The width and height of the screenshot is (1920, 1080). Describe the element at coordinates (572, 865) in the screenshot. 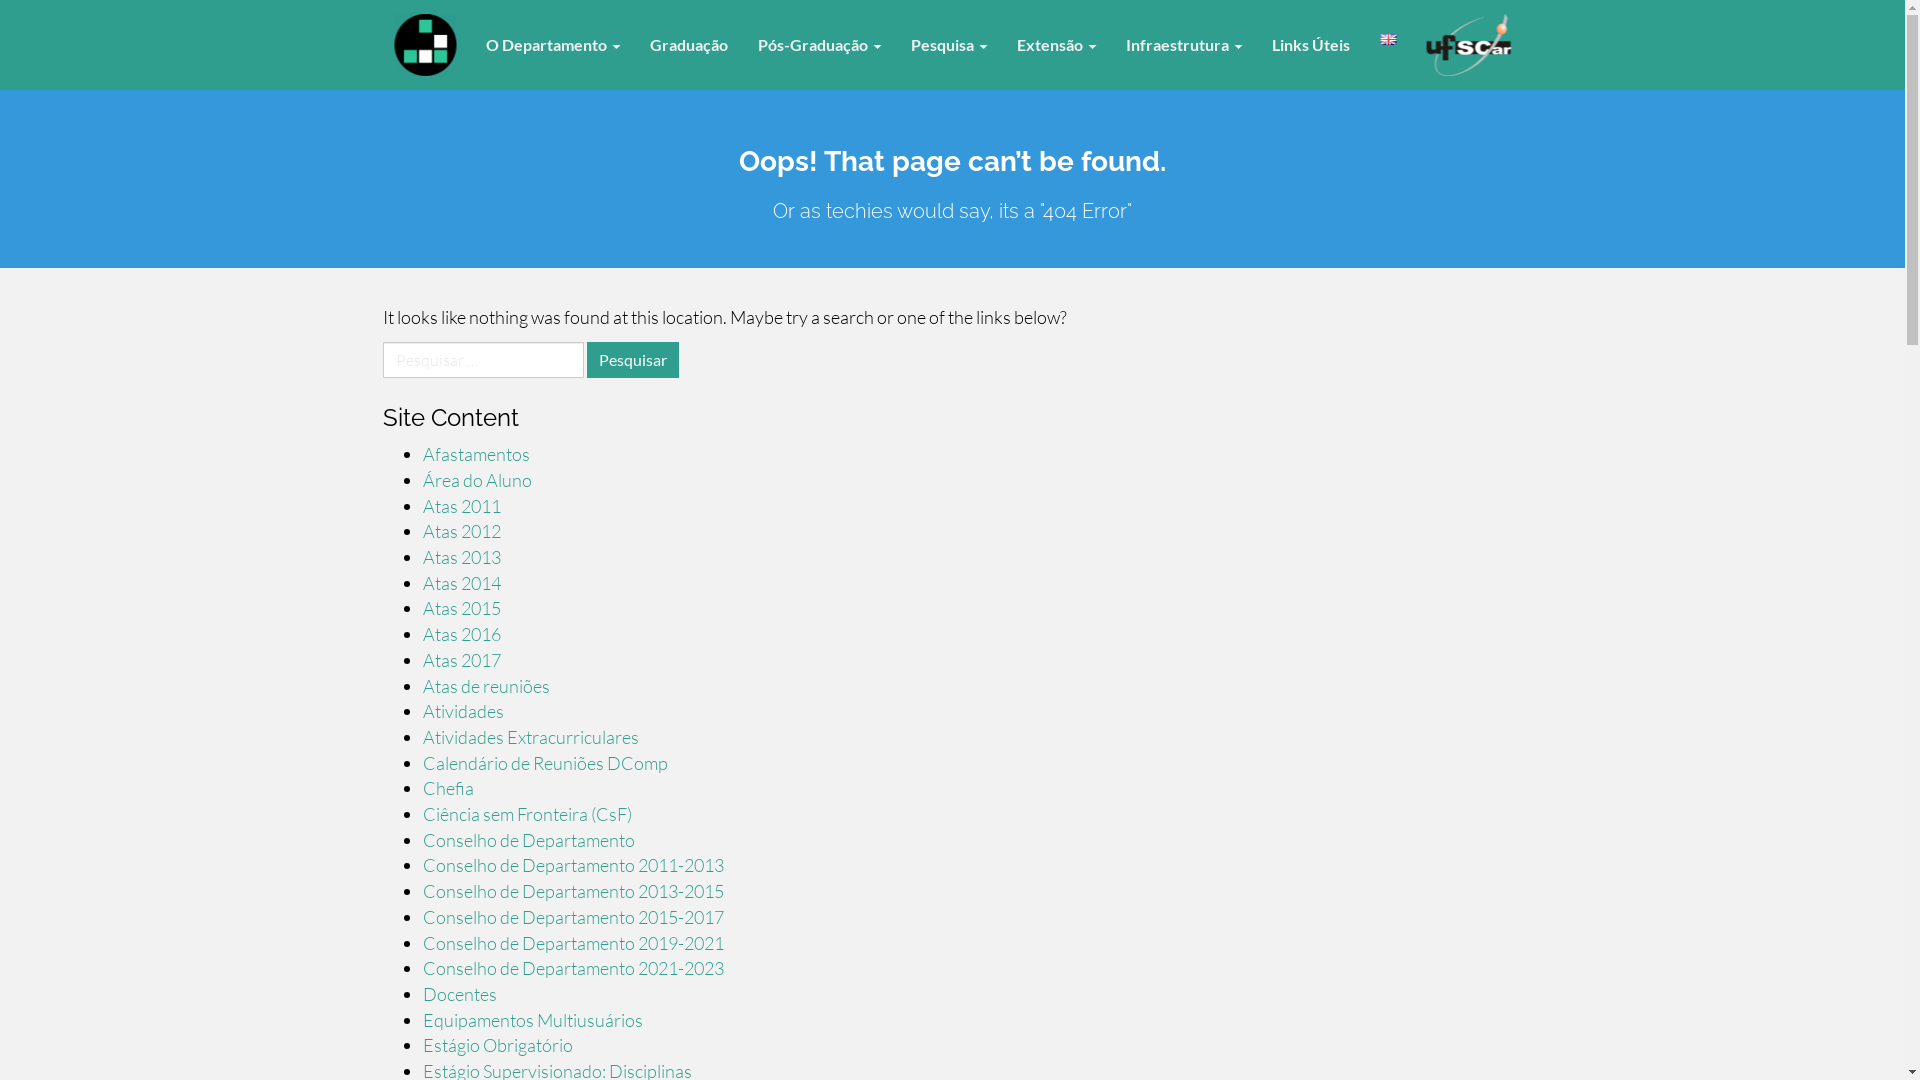

I see `Conselho de Departamento 2011-2013` at that location.